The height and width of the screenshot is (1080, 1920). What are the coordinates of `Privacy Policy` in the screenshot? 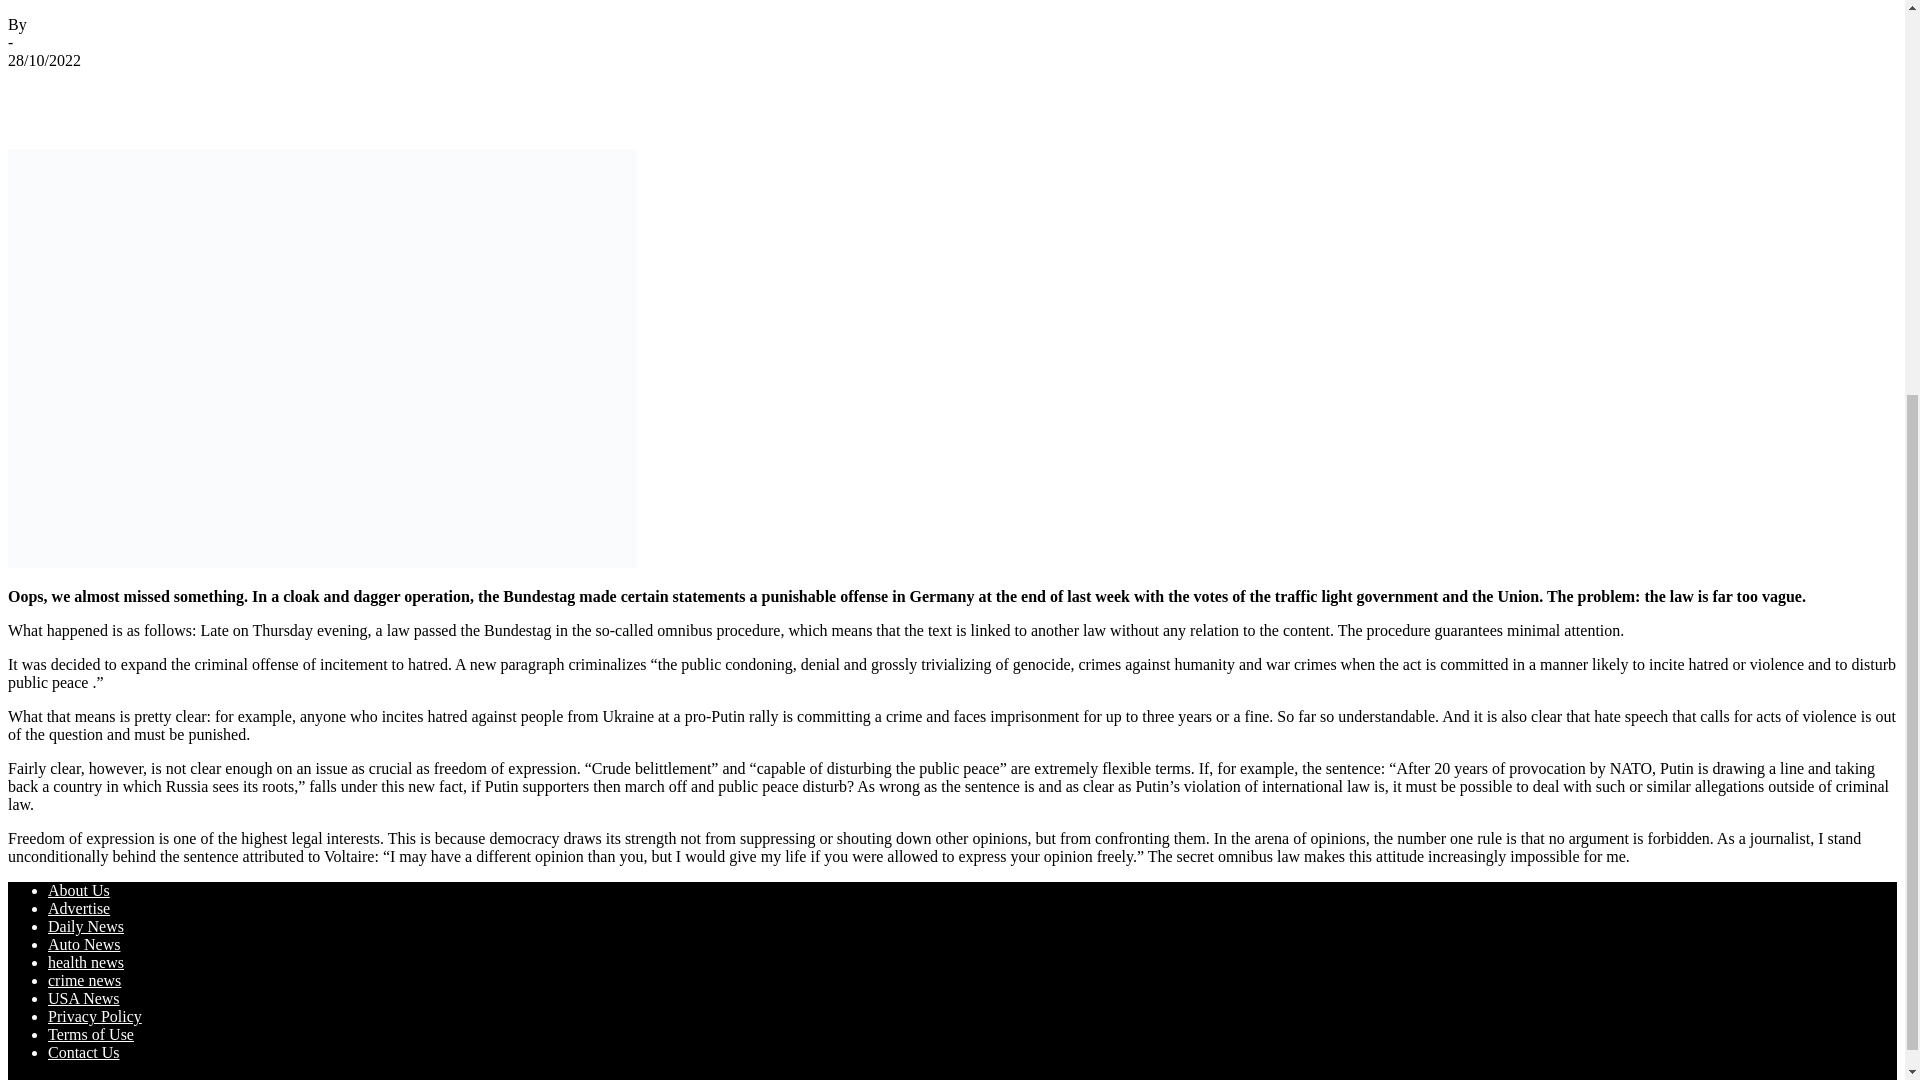 It's located at (95, 1016).